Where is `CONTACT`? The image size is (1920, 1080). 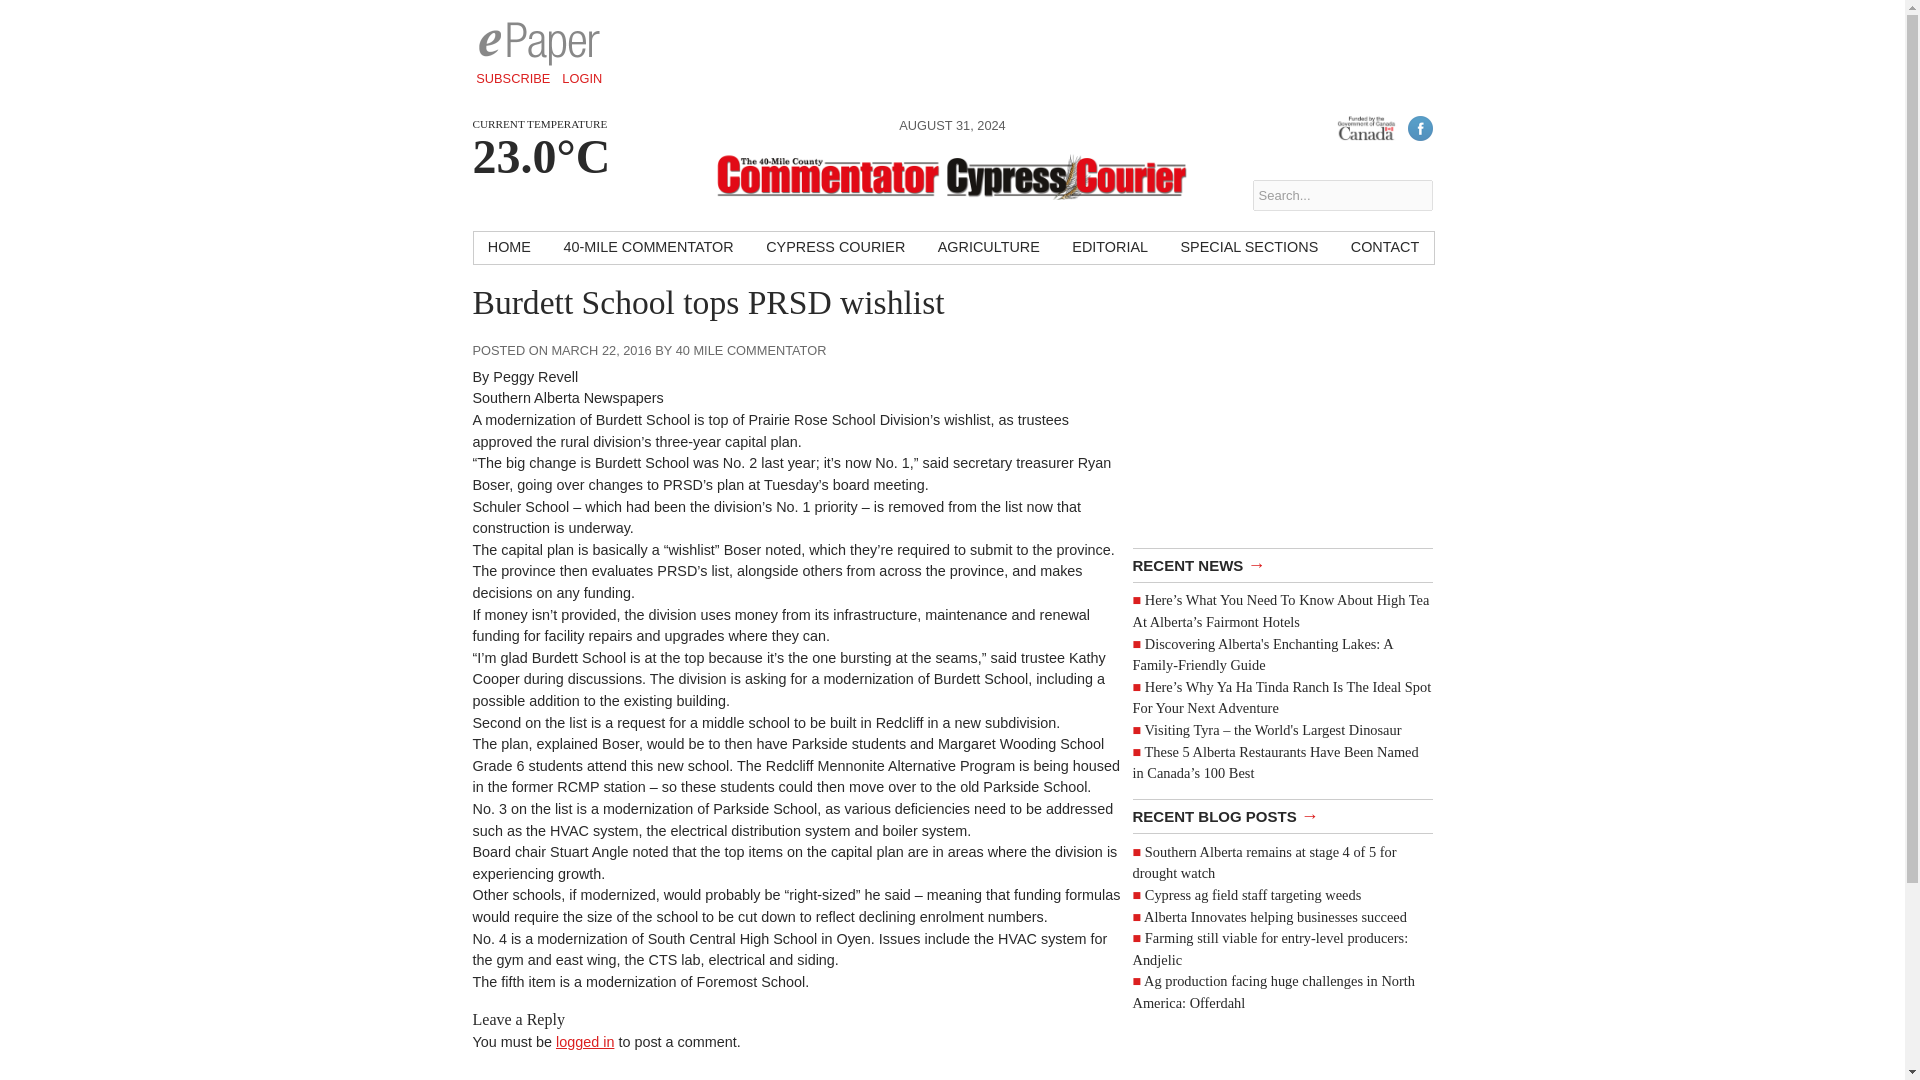 CONTACT is located at coordinates (1384, 248).